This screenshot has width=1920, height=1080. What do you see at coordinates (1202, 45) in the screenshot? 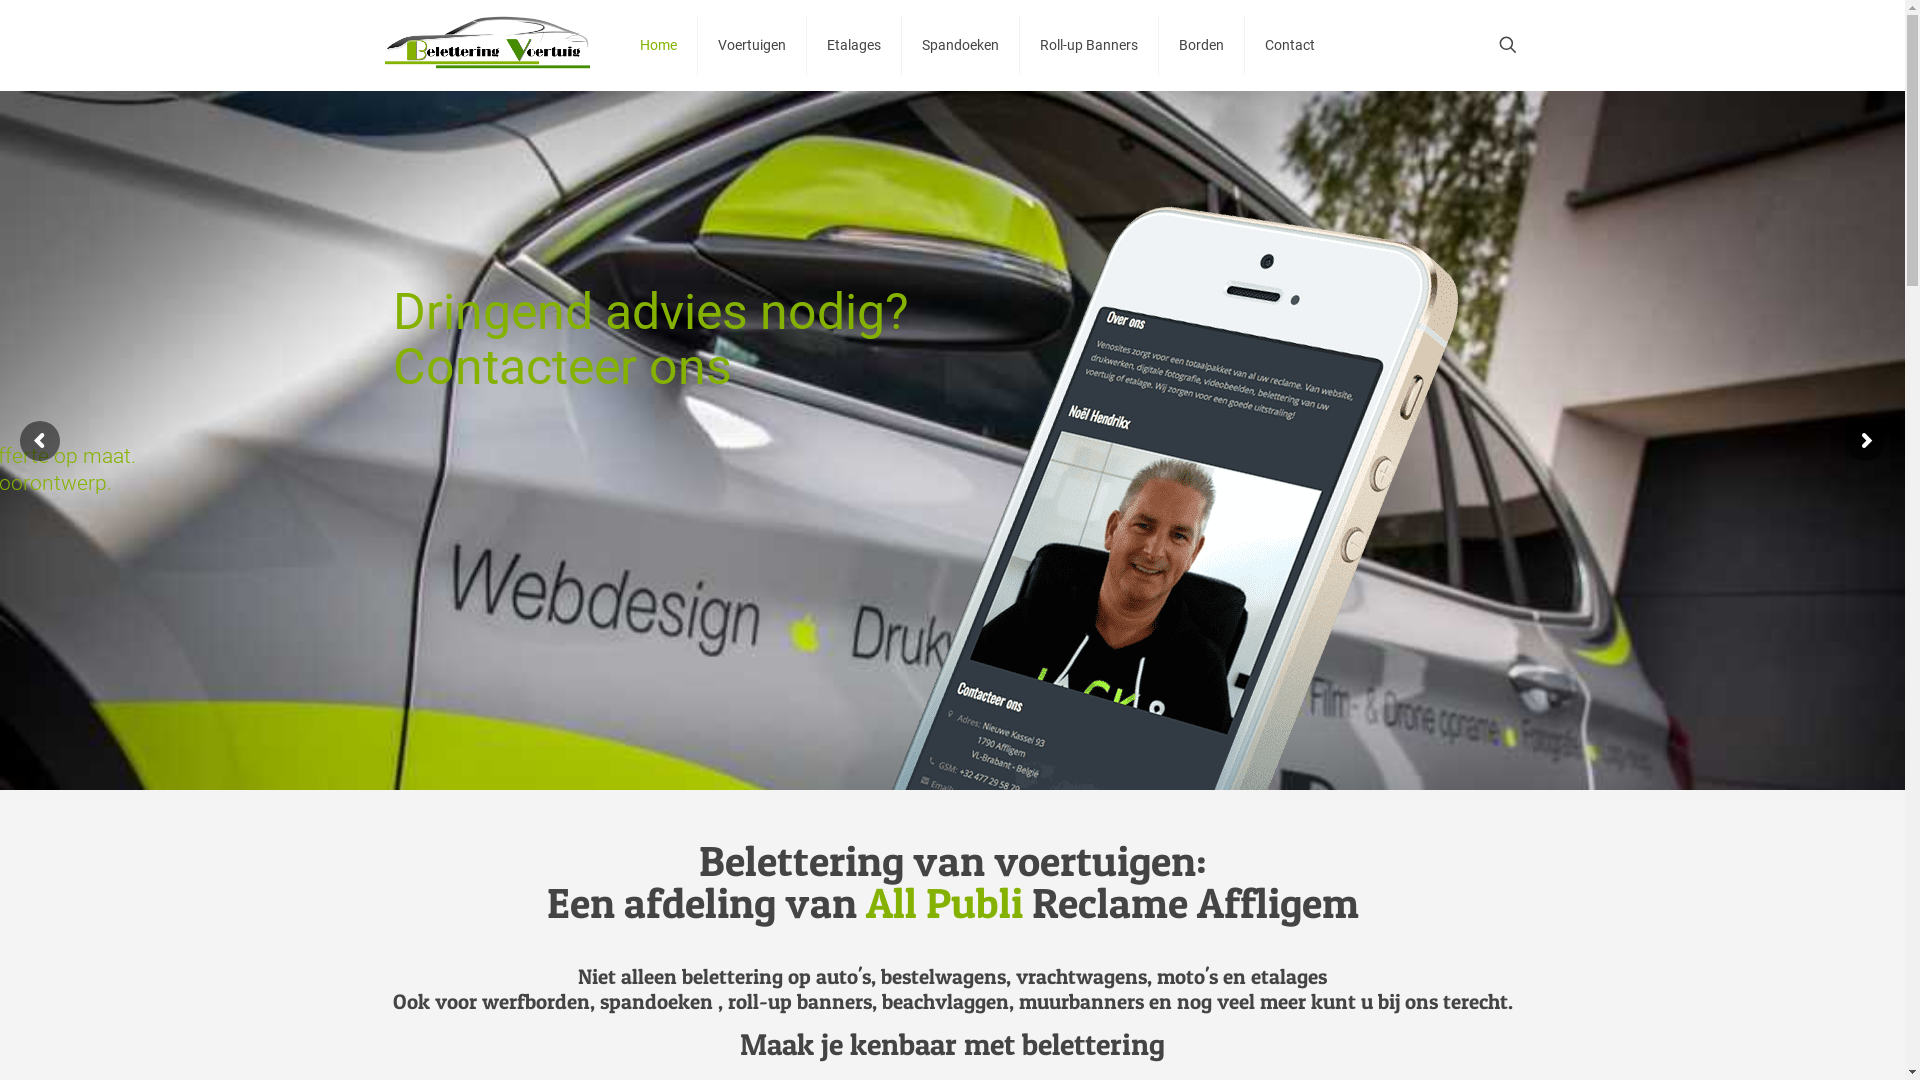
I see `Borden` at bounding box center [1202, 45].